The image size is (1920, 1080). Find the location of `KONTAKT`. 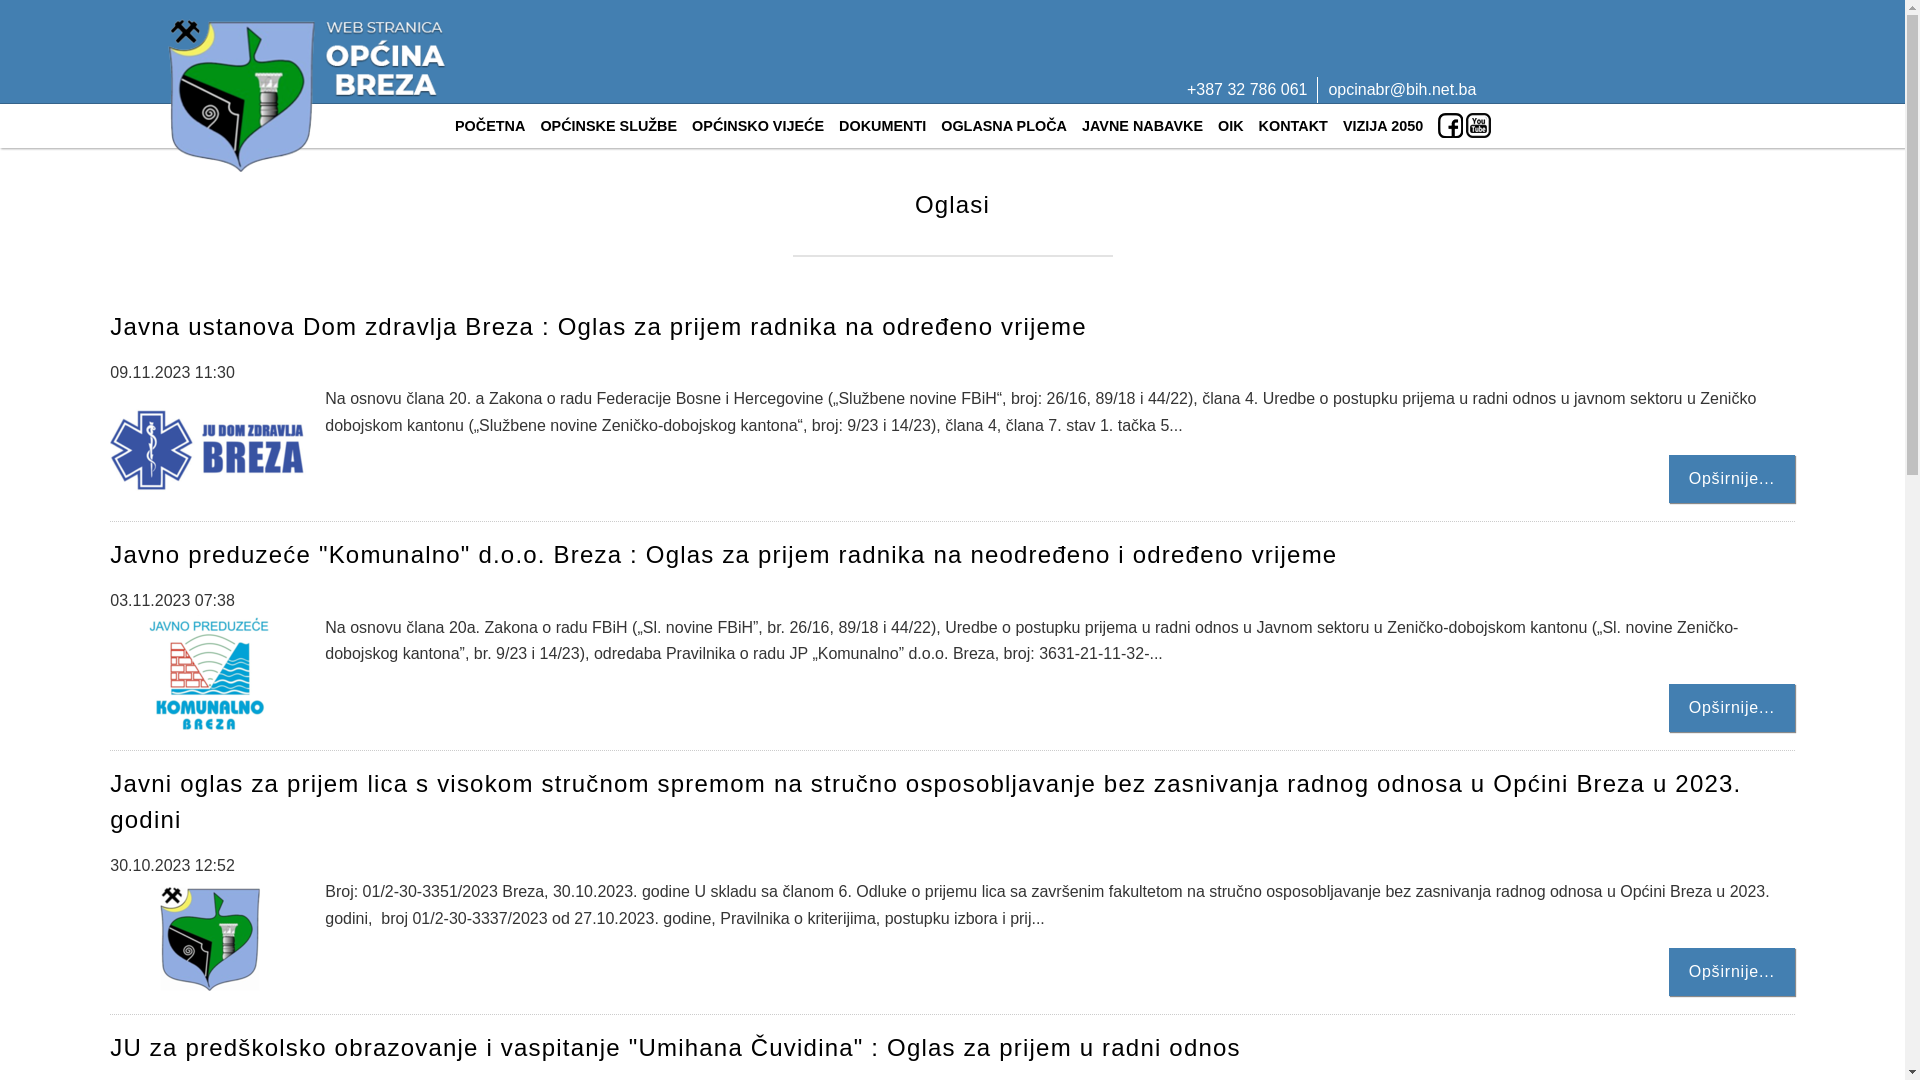

KONTAKT is located at coordinates (1293, 126).